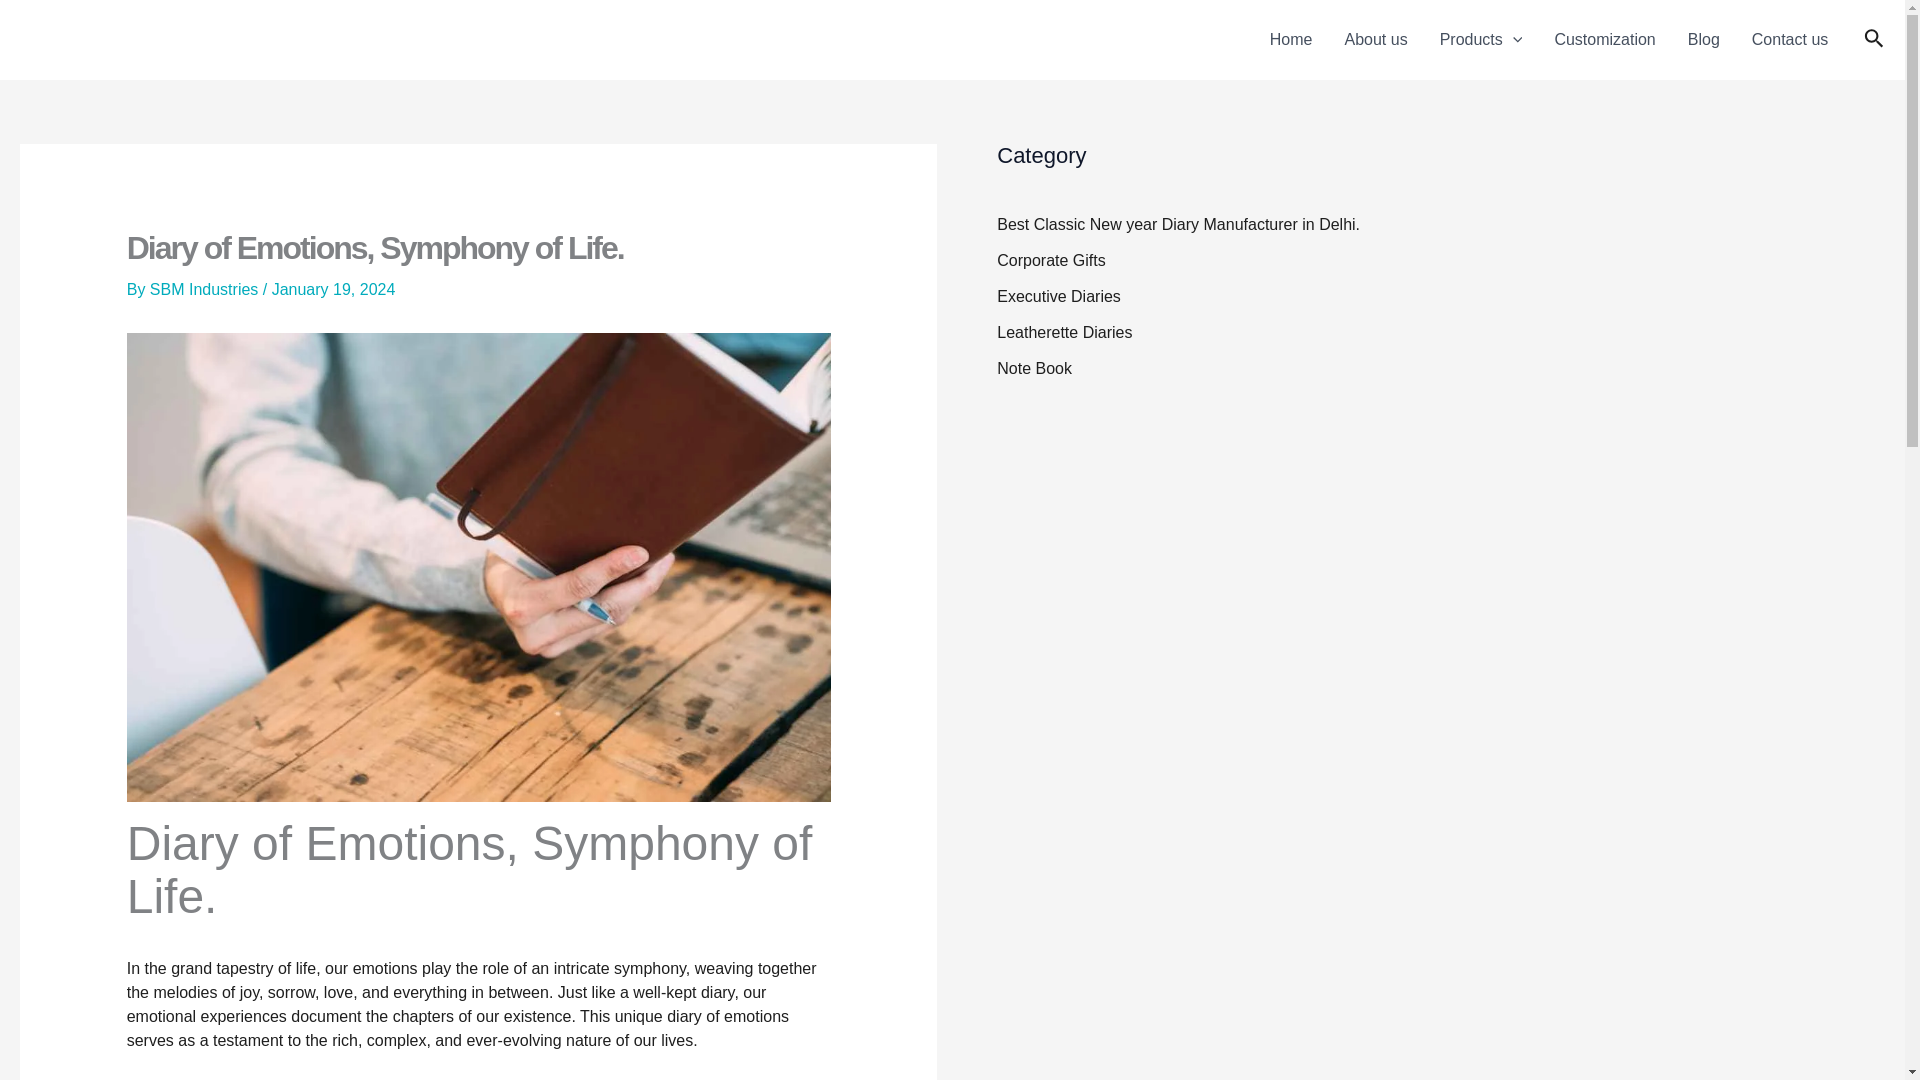 Image resolution: width=1920 pixels, height=1080 pixels. Describe the element at coordinates (1290, 40) in the screenshot. I see `Home` at that location.